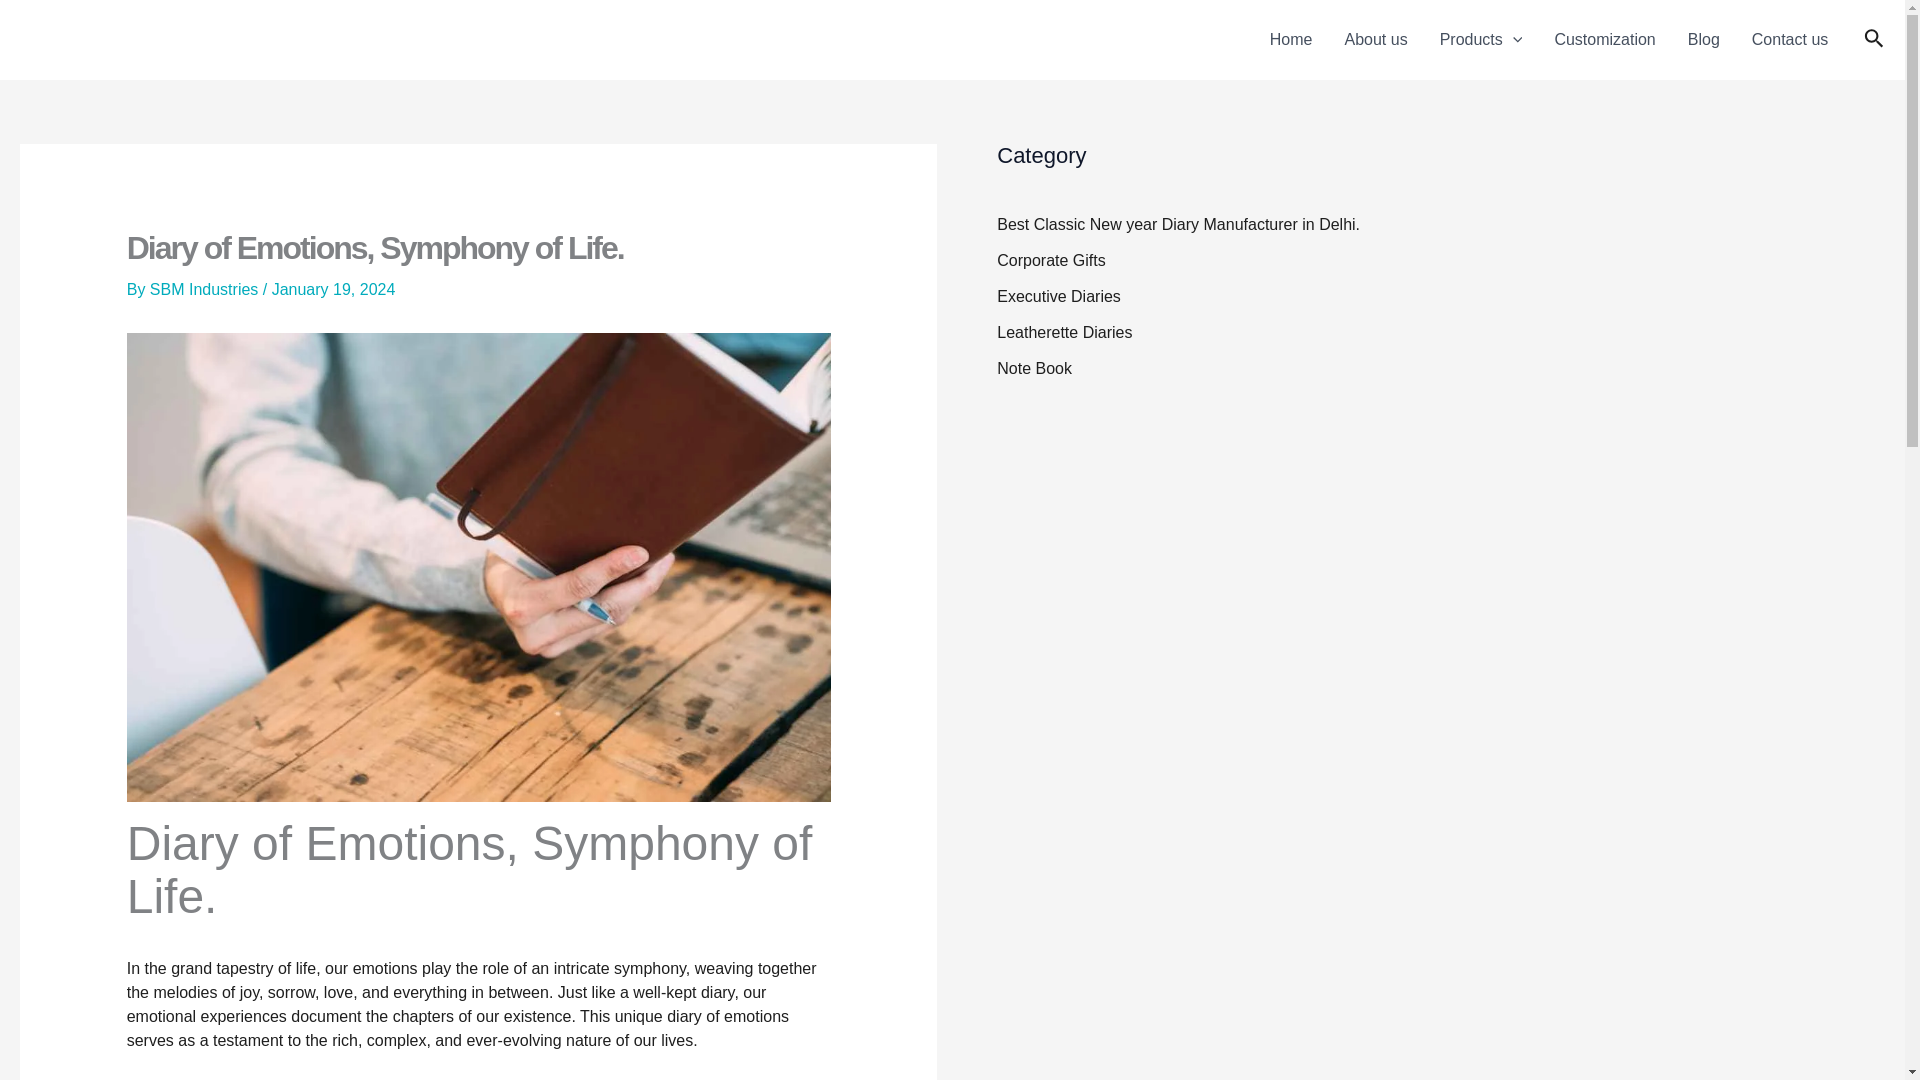 Image resolution: width=1920 pixels, height=1080 pixels. Describe the element at coordinates (1290, 40) in the screenshot. I see `Home` at that location.